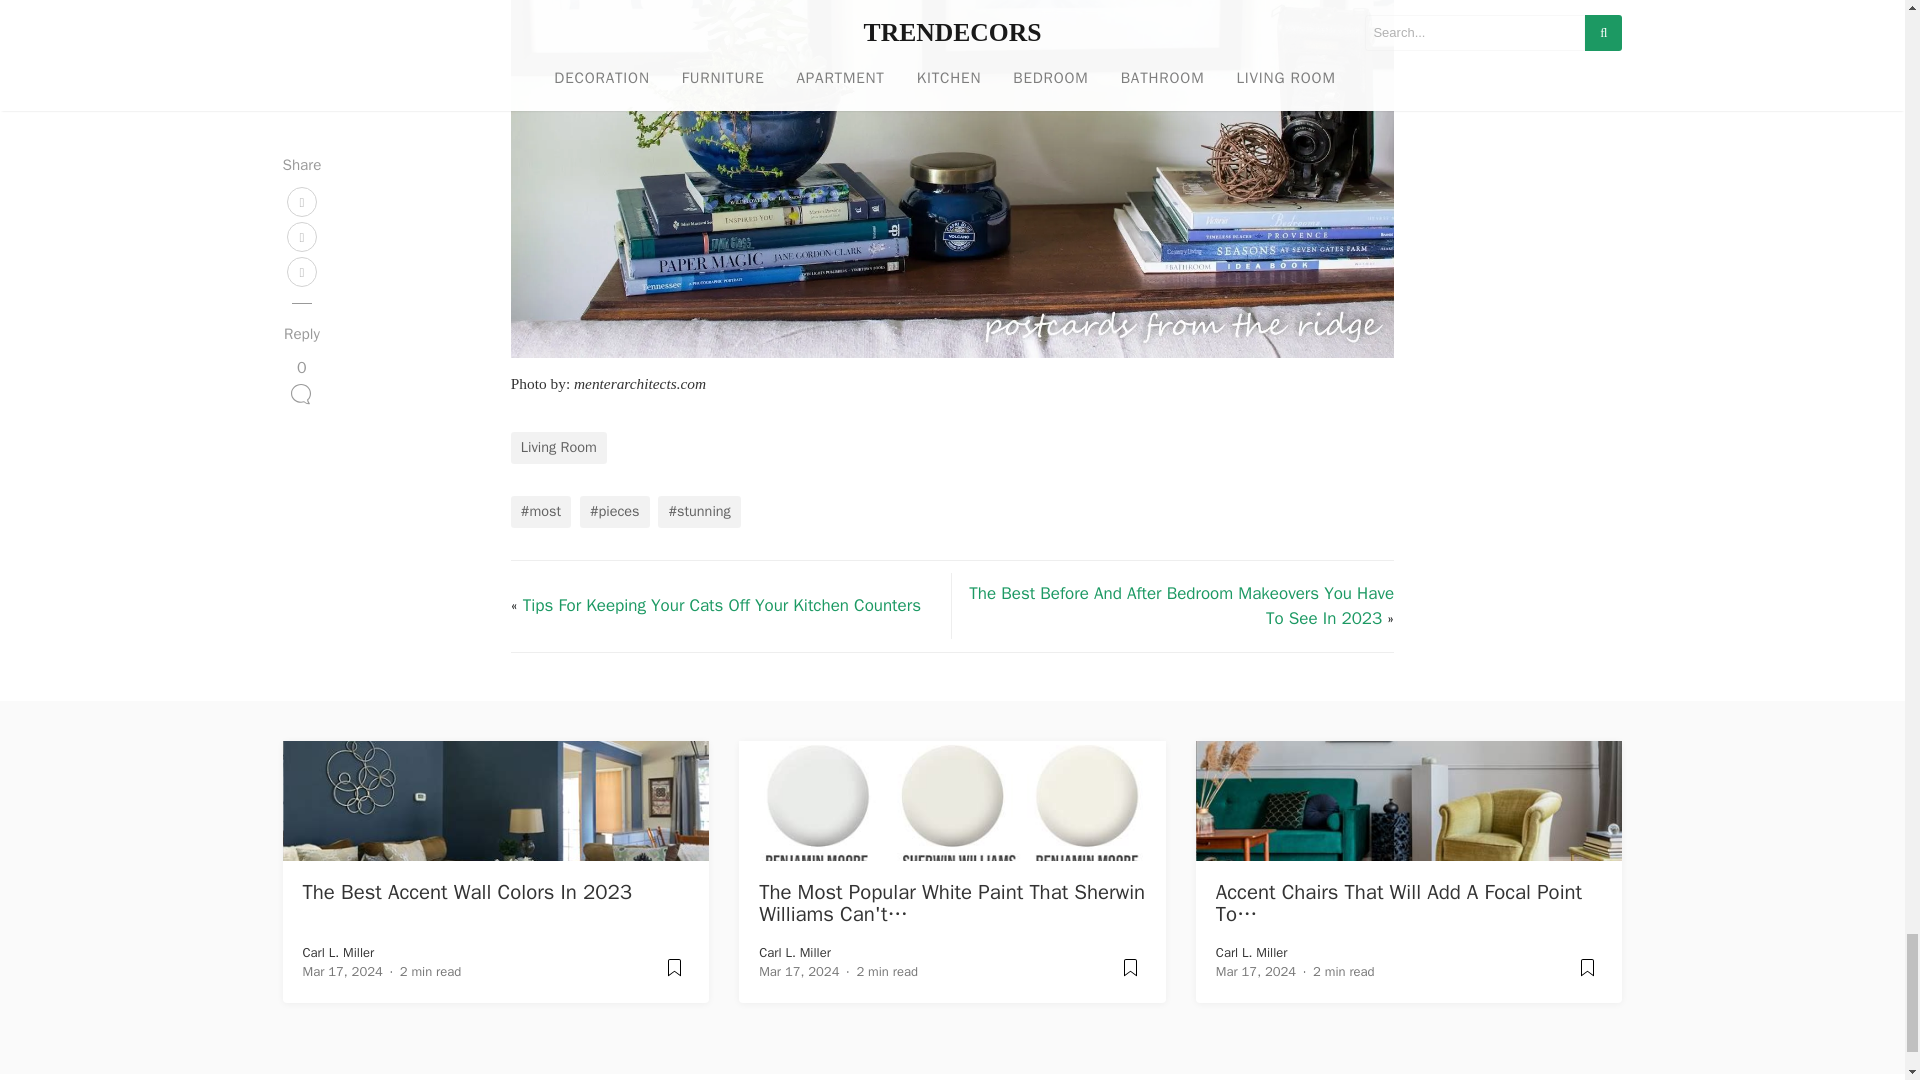  What do you see at coordinates (1252, 952) in the screenshot?
I see `Carl L. Miller` at bounding box center [1252, 952].